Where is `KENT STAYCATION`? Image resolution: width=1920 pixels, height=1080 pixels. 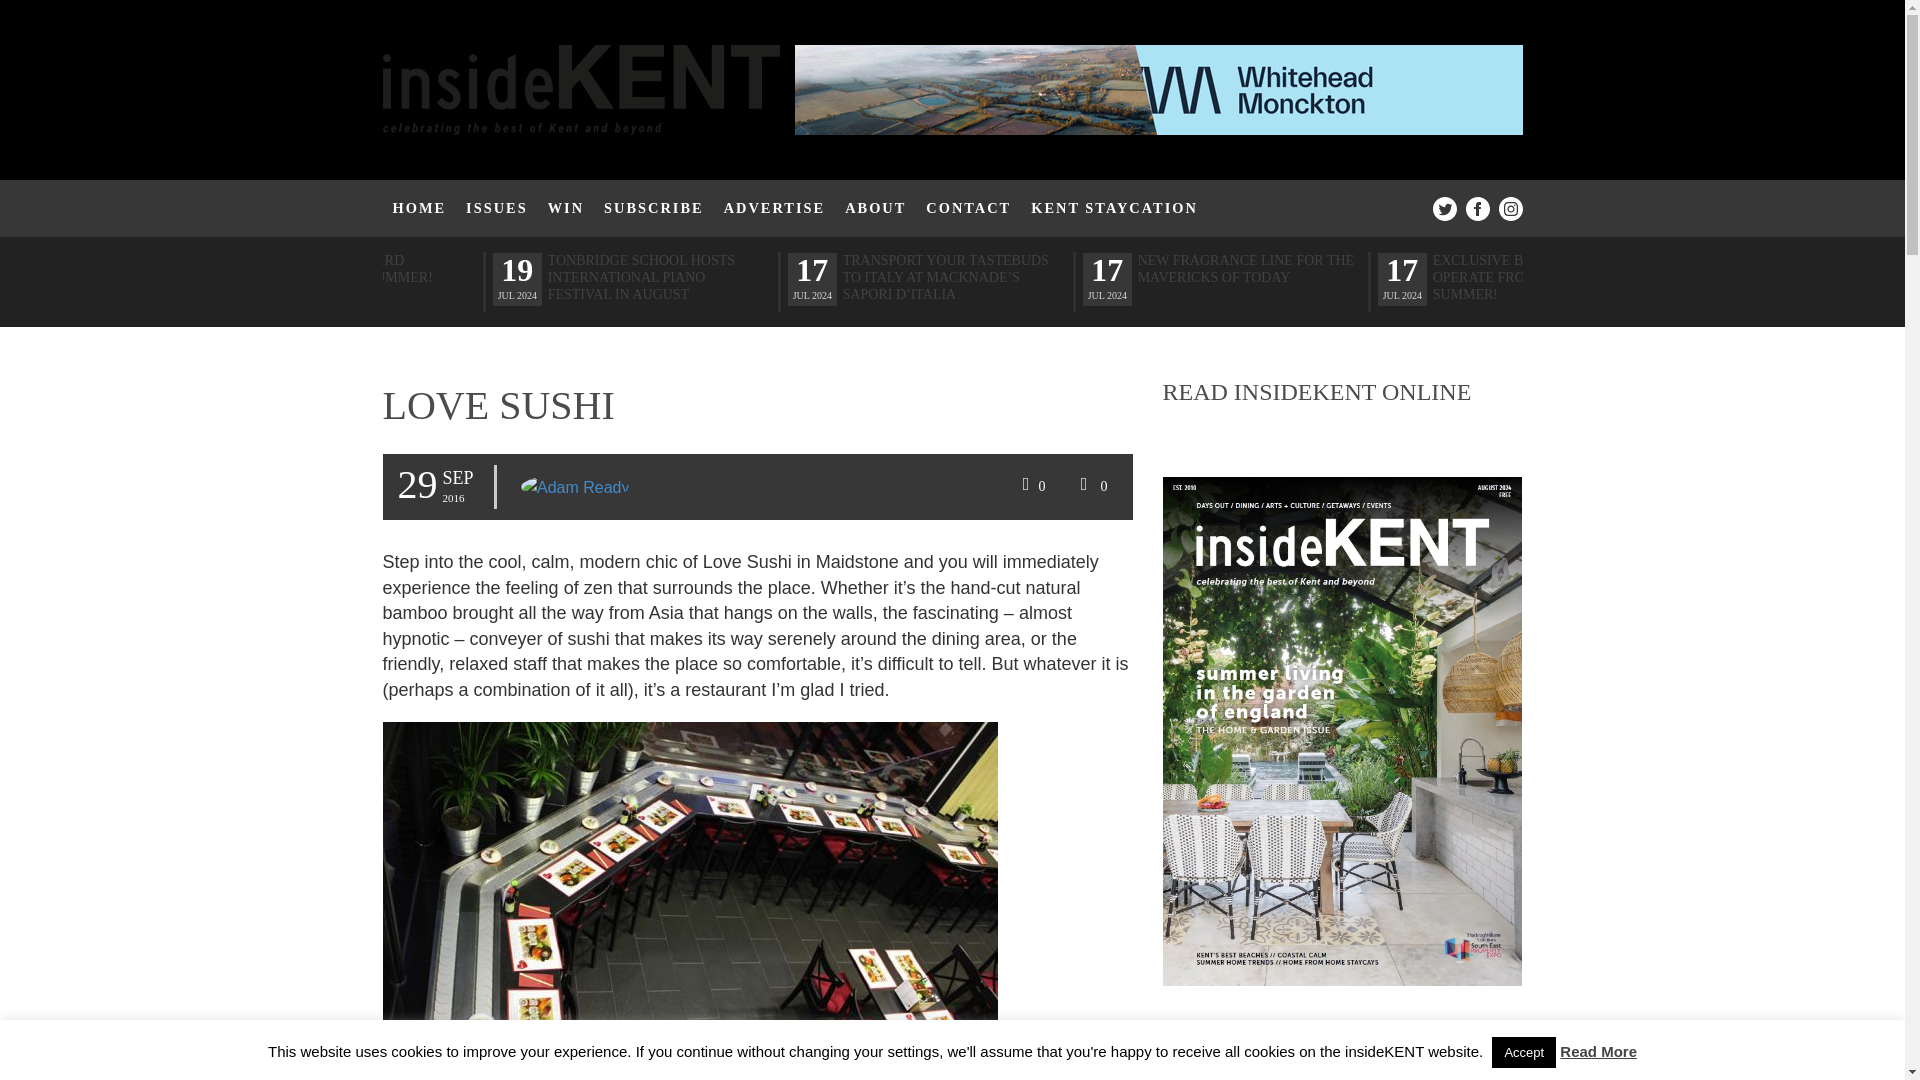 KENT STAYCATION is located at coordinates (1114, 208).